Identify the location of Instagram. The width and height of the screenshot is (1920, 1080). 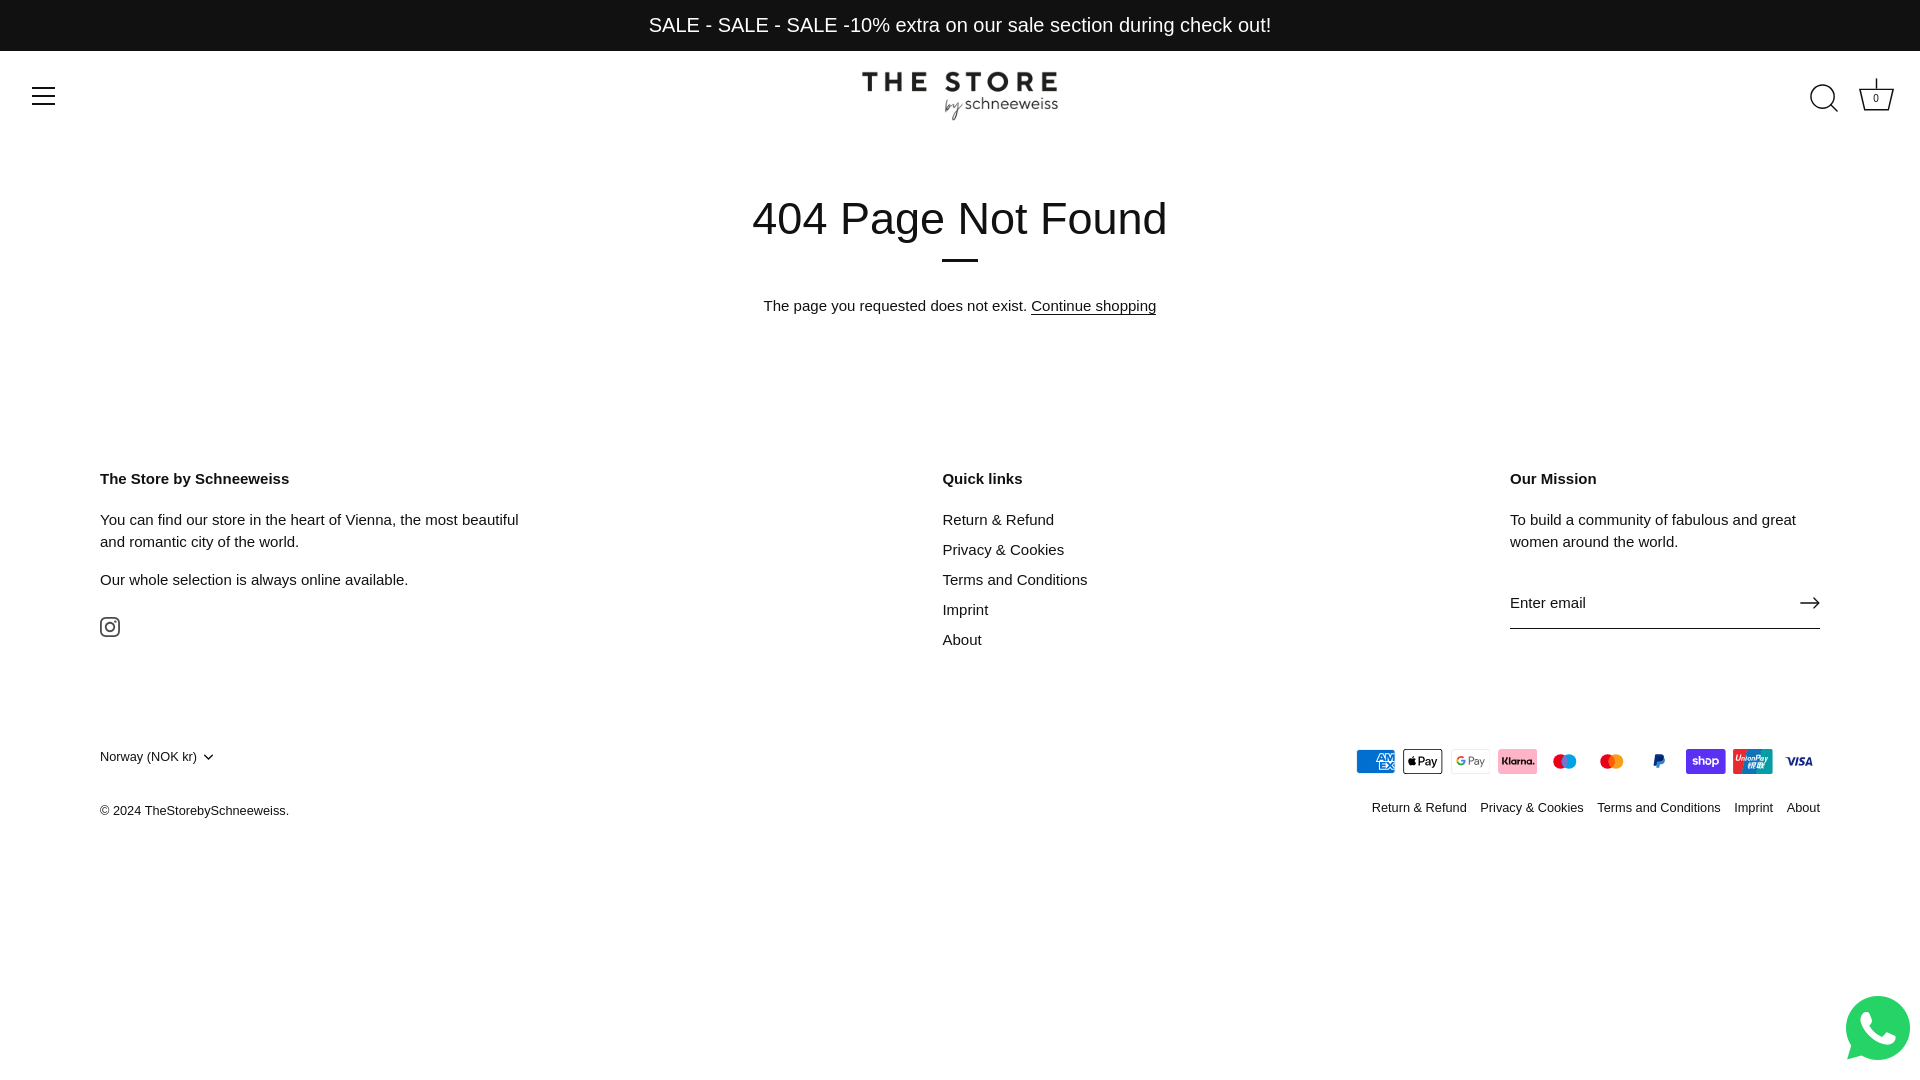
(109, 626).